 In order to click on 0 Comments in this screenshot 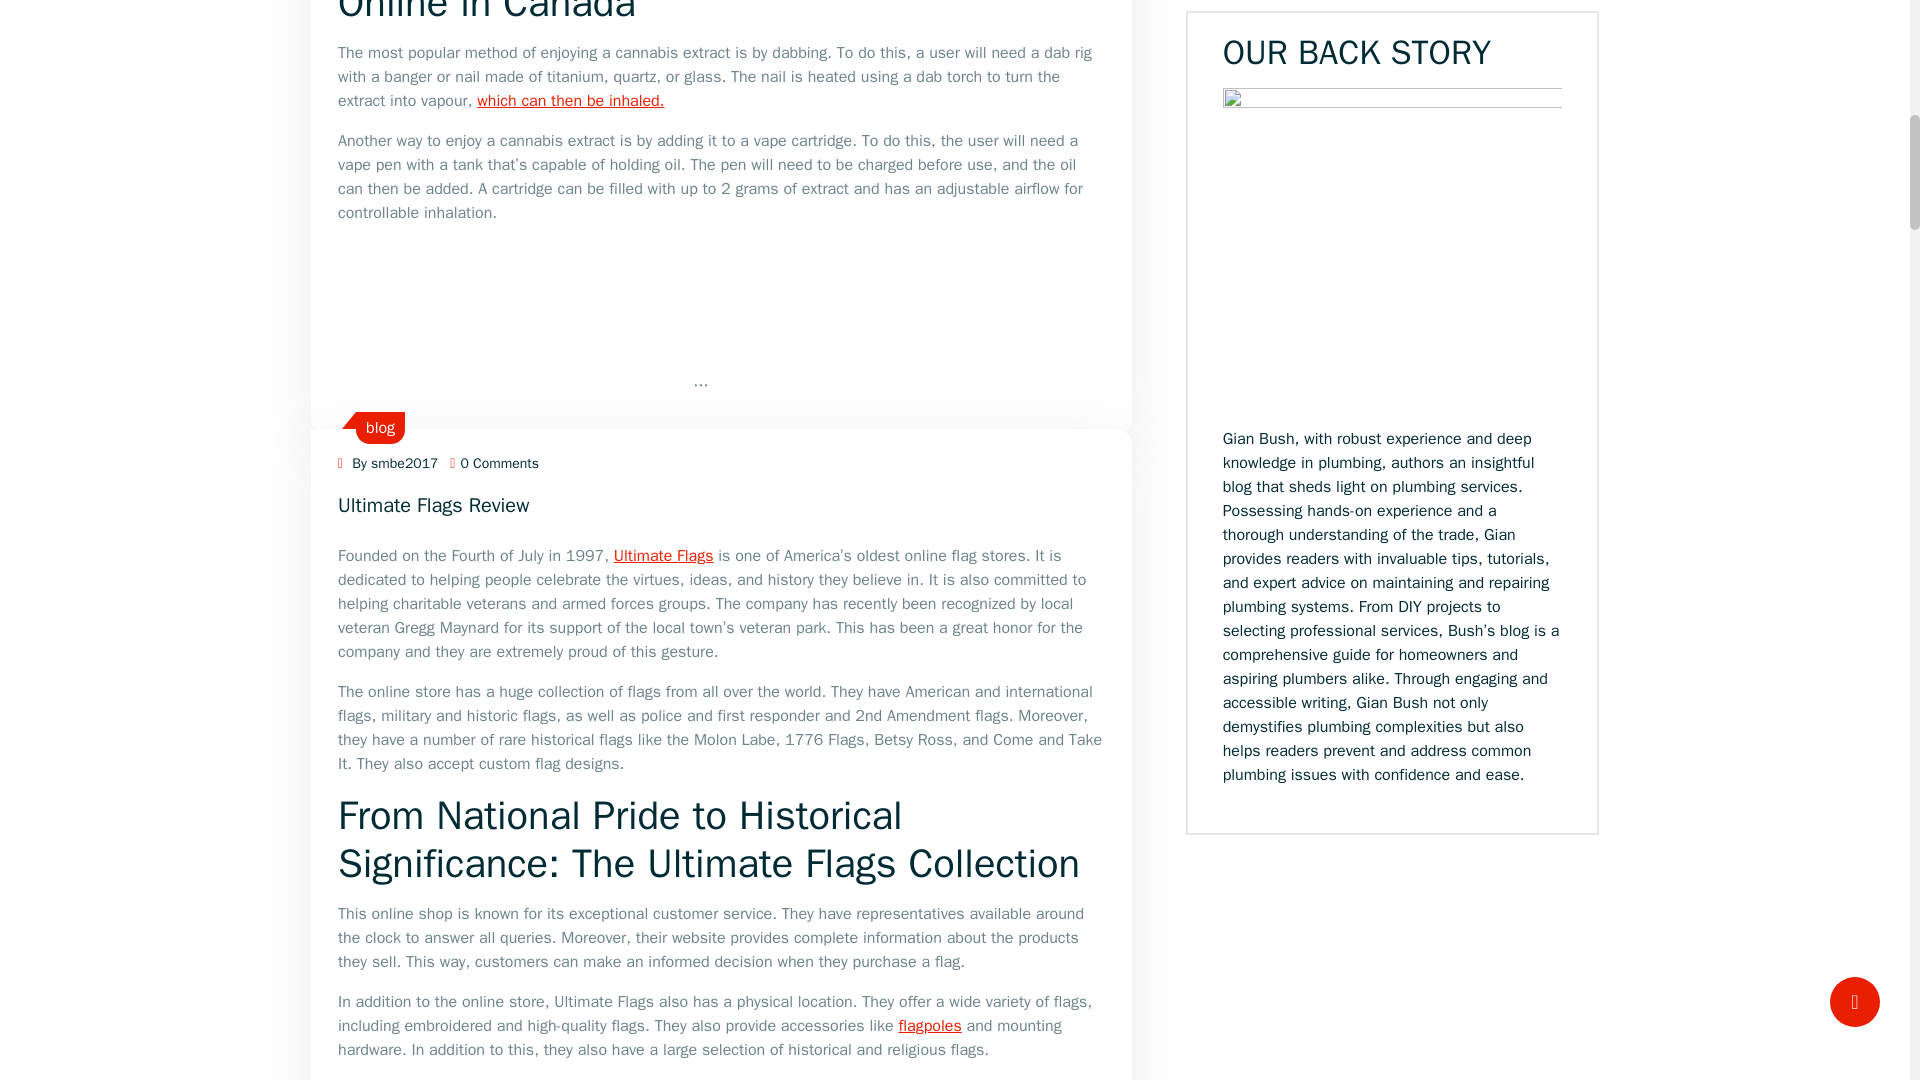, I will do `click(494, 462)`.